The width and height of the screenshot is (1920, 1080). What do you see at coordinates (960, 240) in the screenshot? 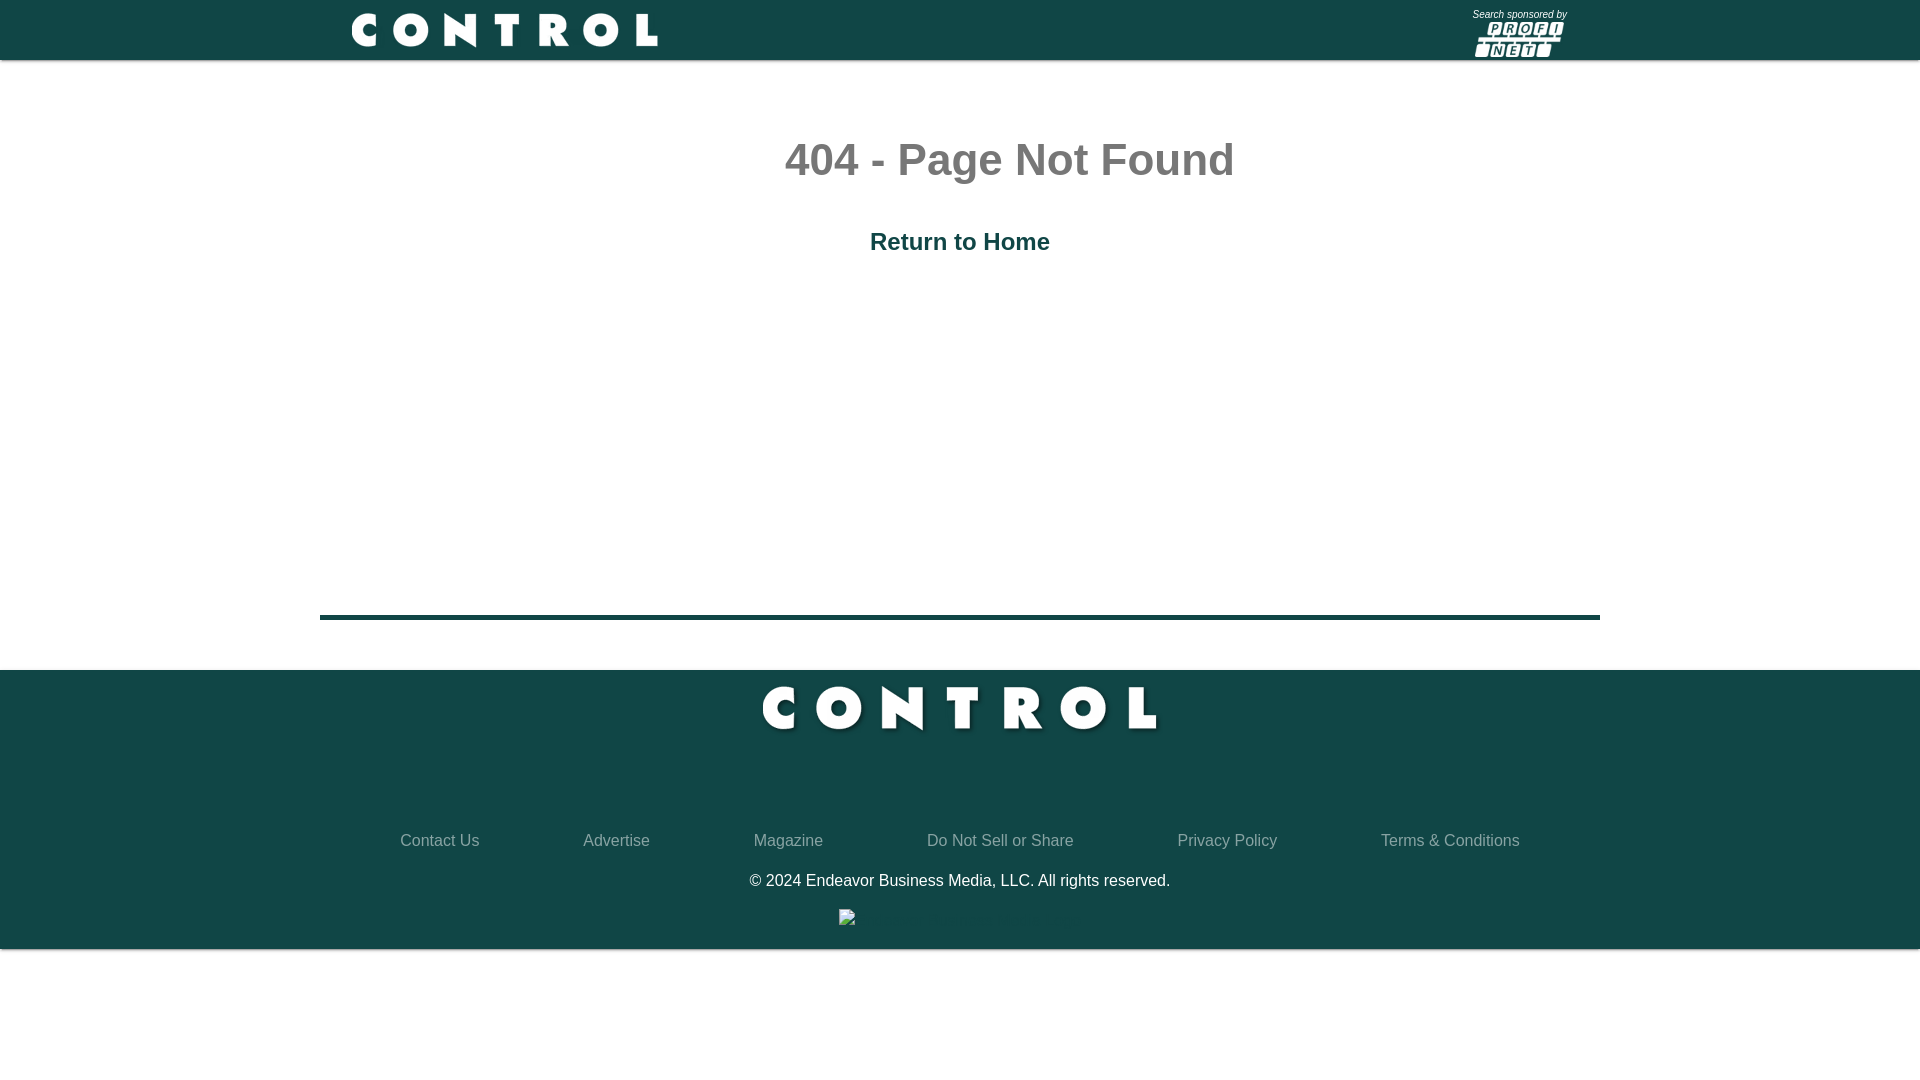
I see `Return to Home` at bounding box center [960, 240].